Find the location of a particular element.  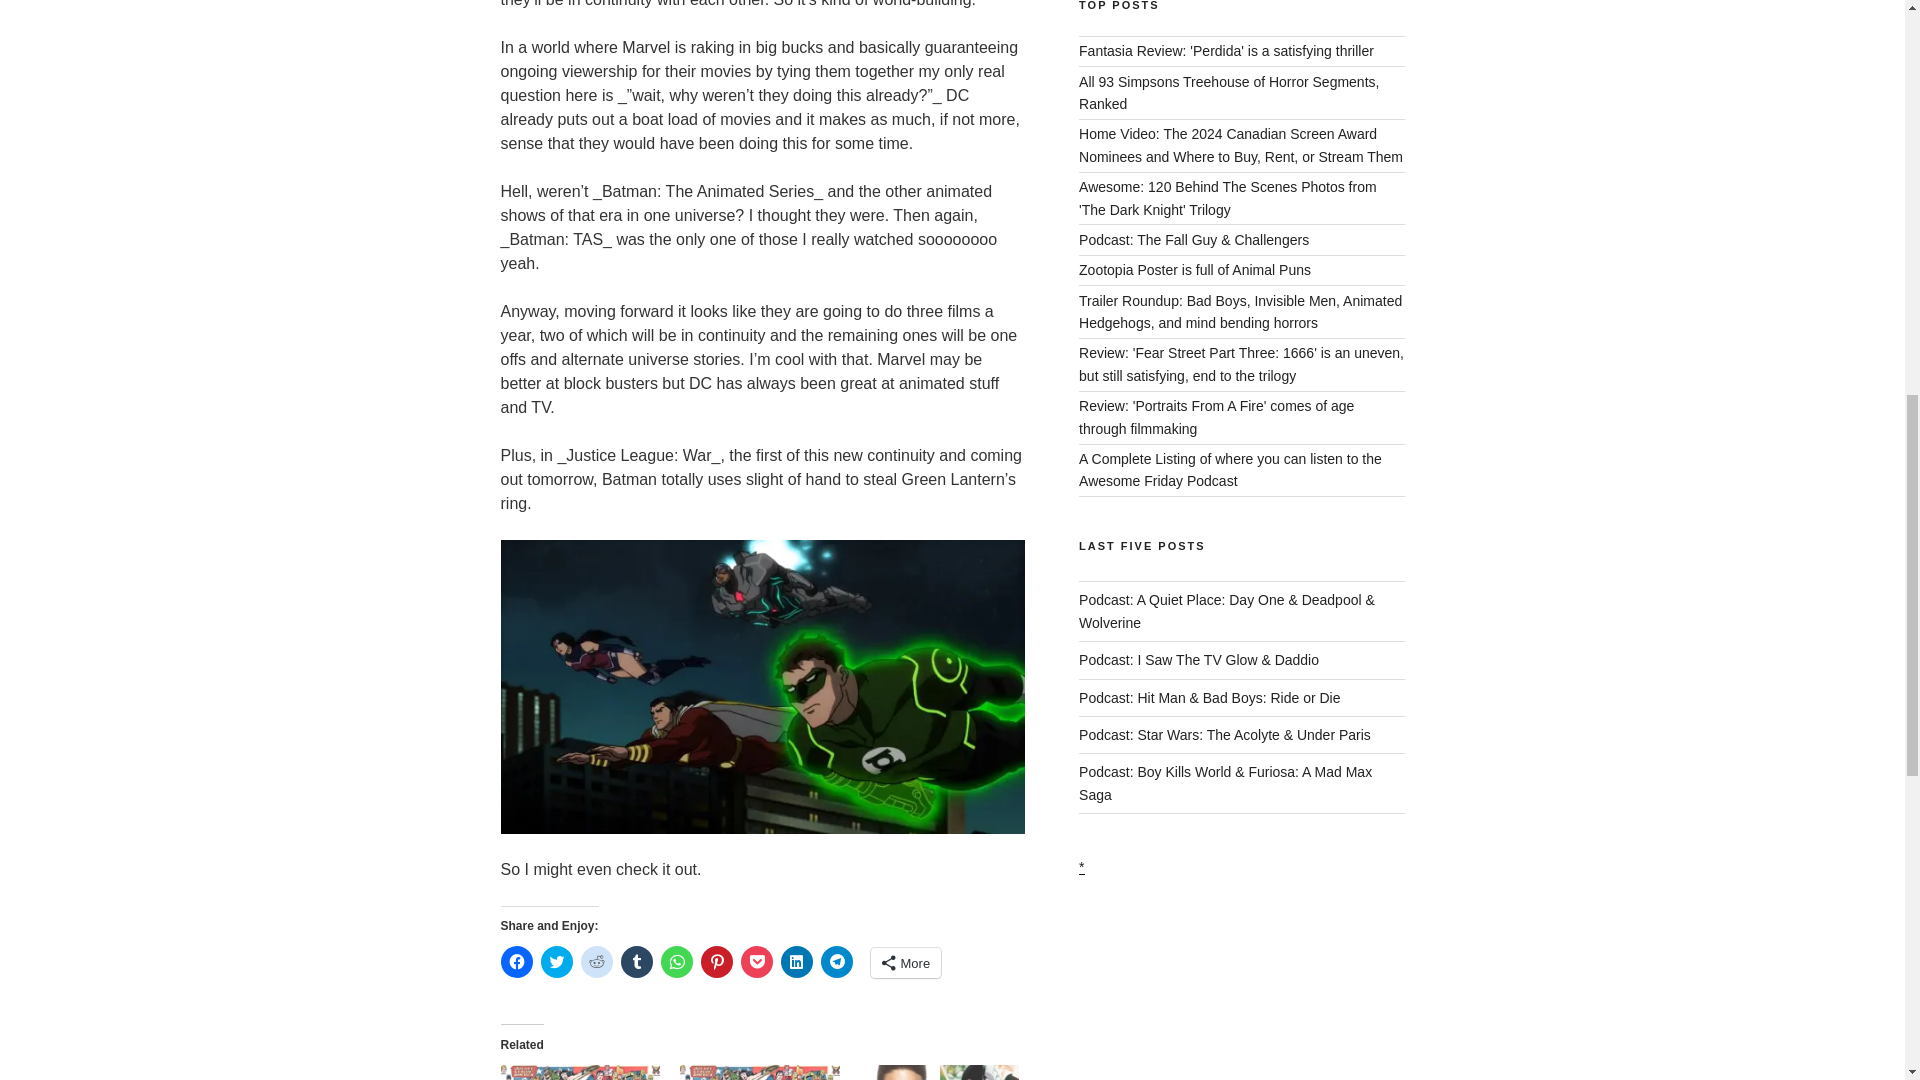

Click to share on Twitter is located at coordinates (556, 962).